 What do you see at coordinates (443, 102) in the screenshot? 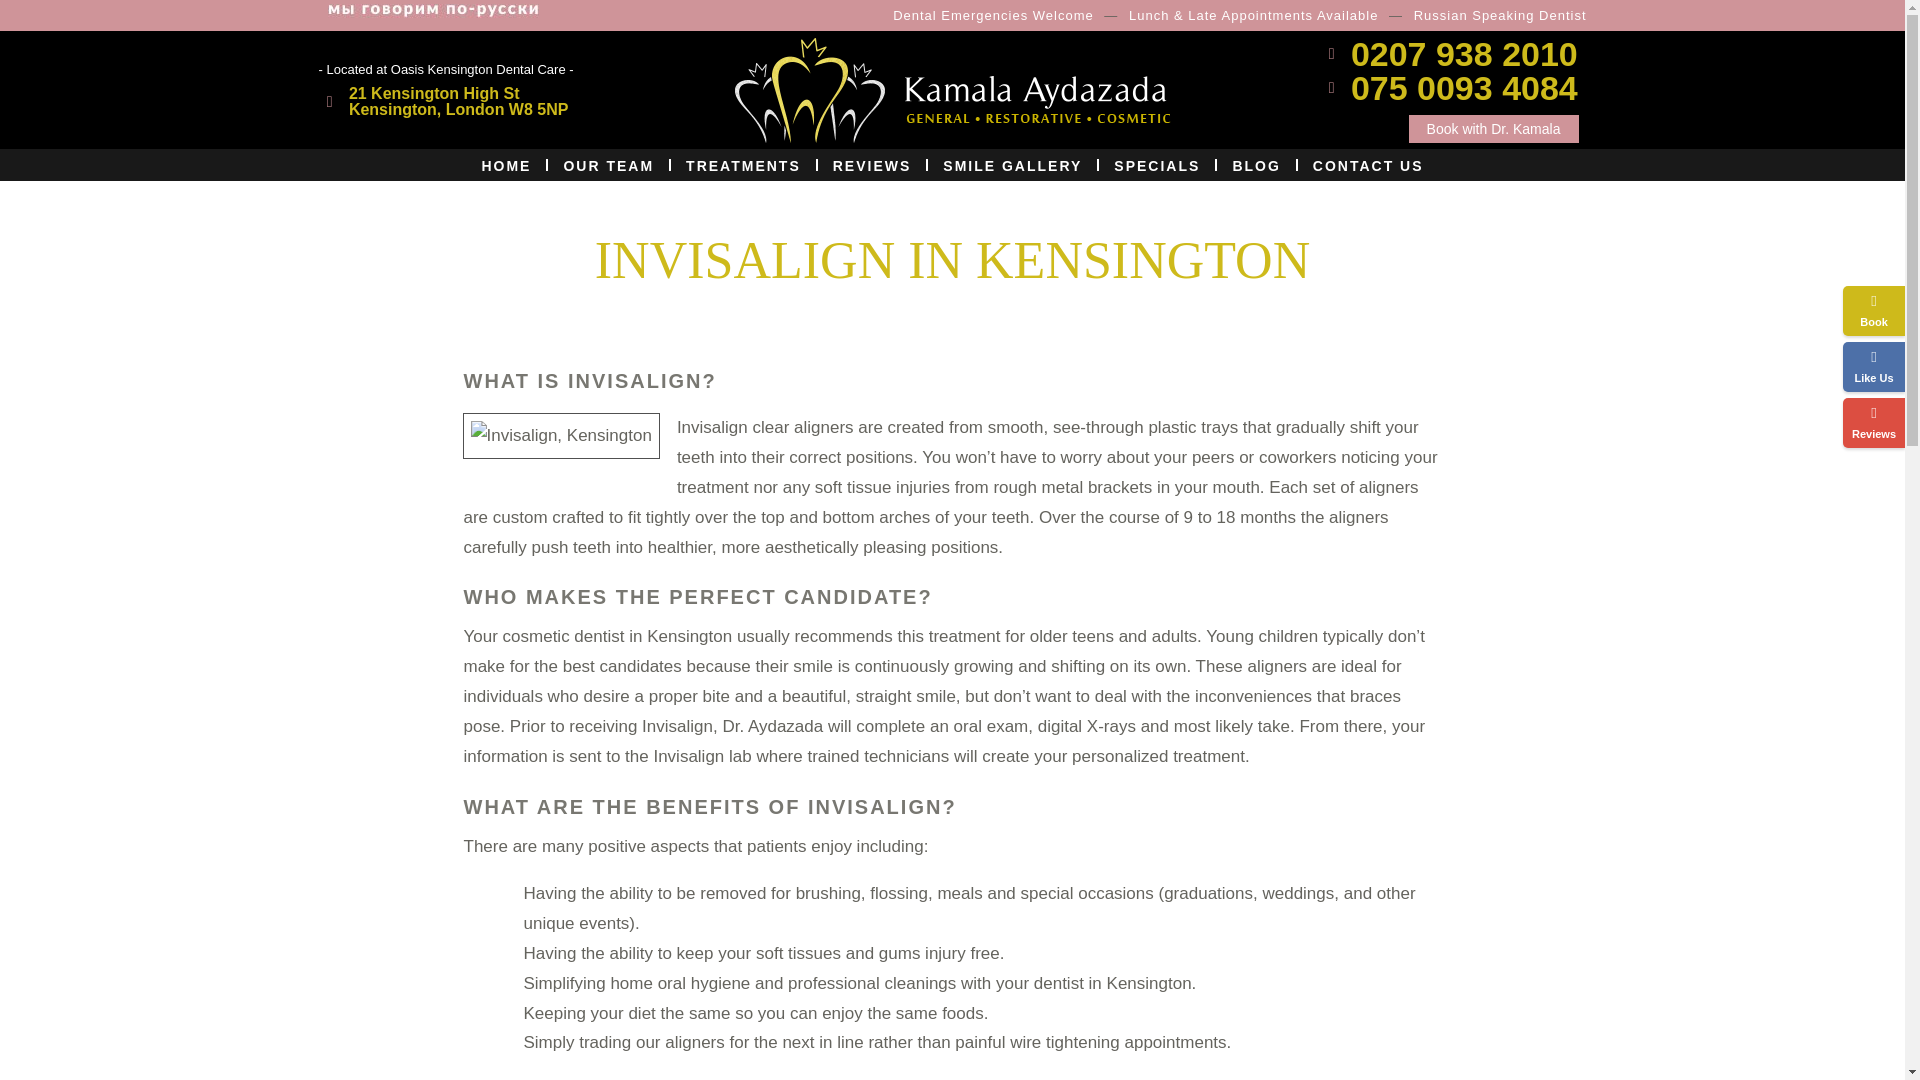
I see `OUR TEAM` at bounding box center [443, 102].